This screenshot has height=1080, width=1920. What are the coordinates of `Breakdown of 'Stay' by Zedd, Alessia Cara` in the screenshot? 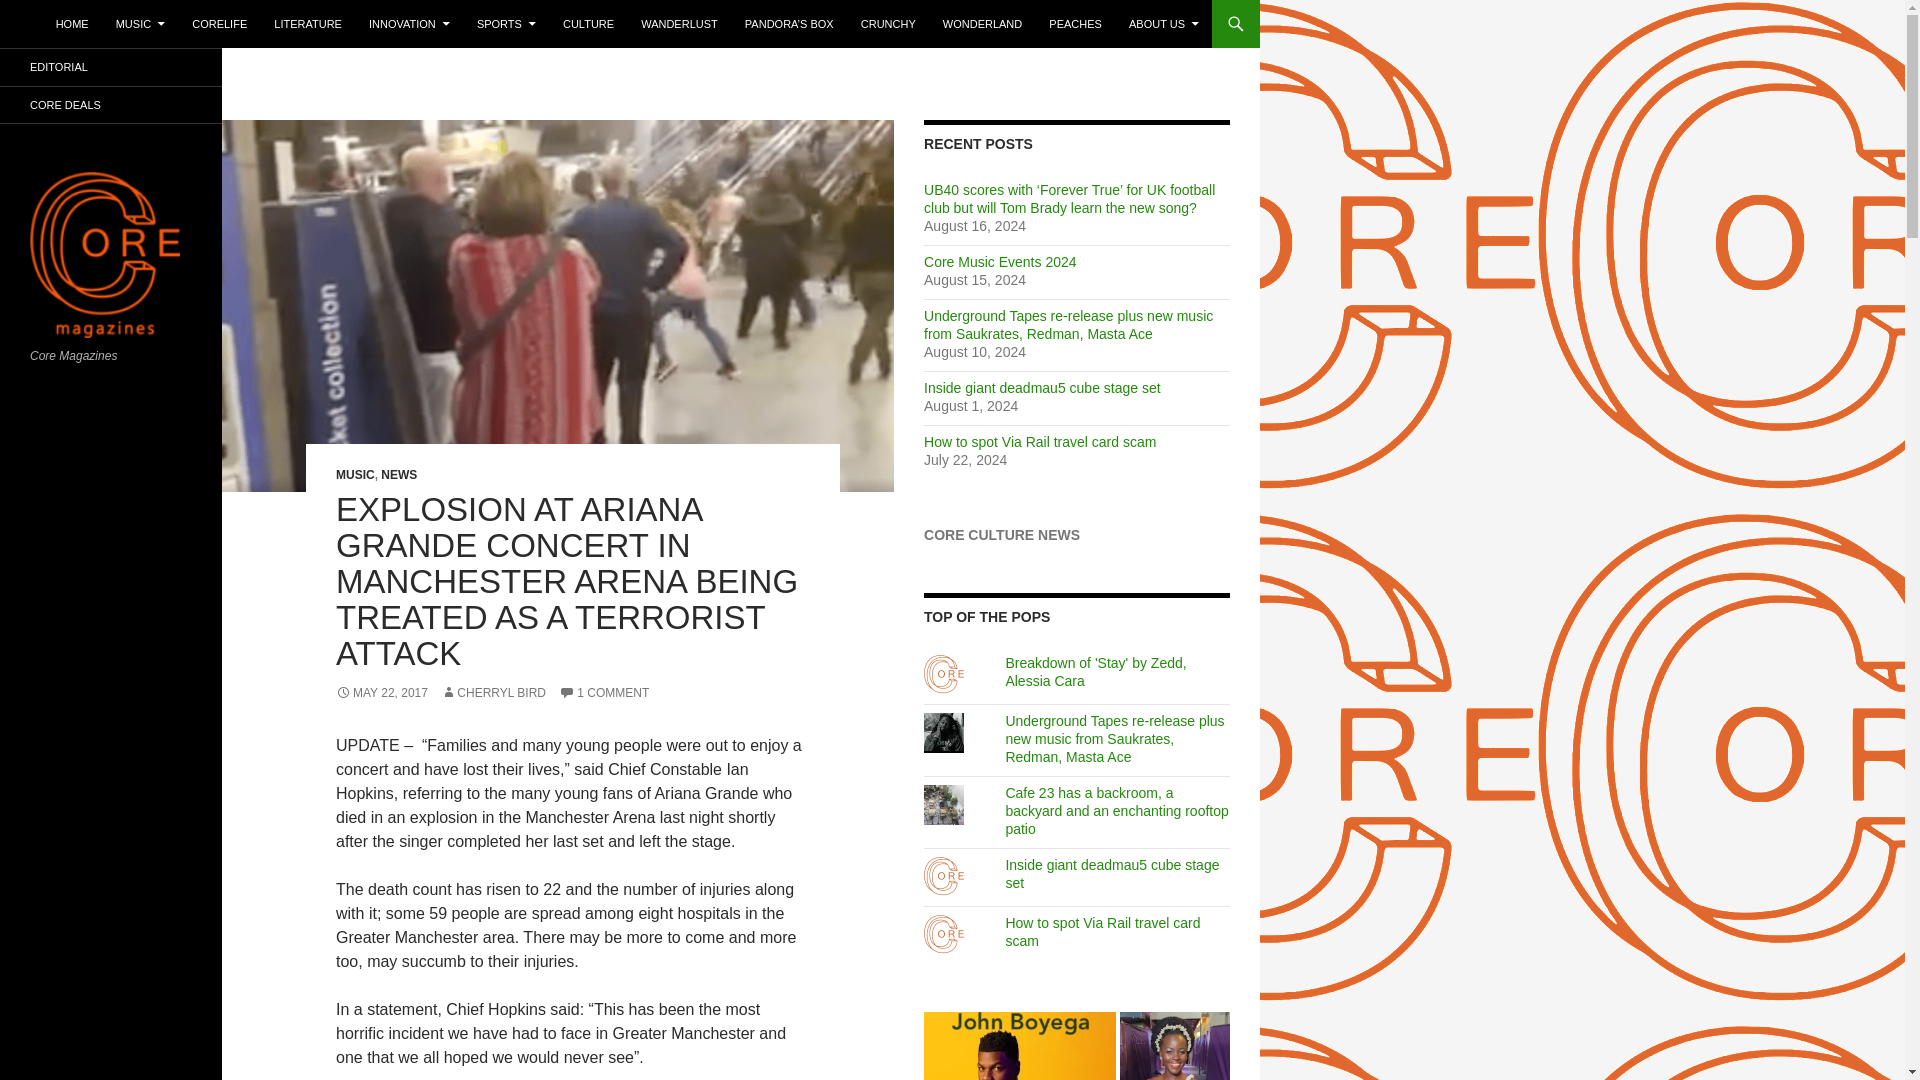 It's located at (1095, 672).